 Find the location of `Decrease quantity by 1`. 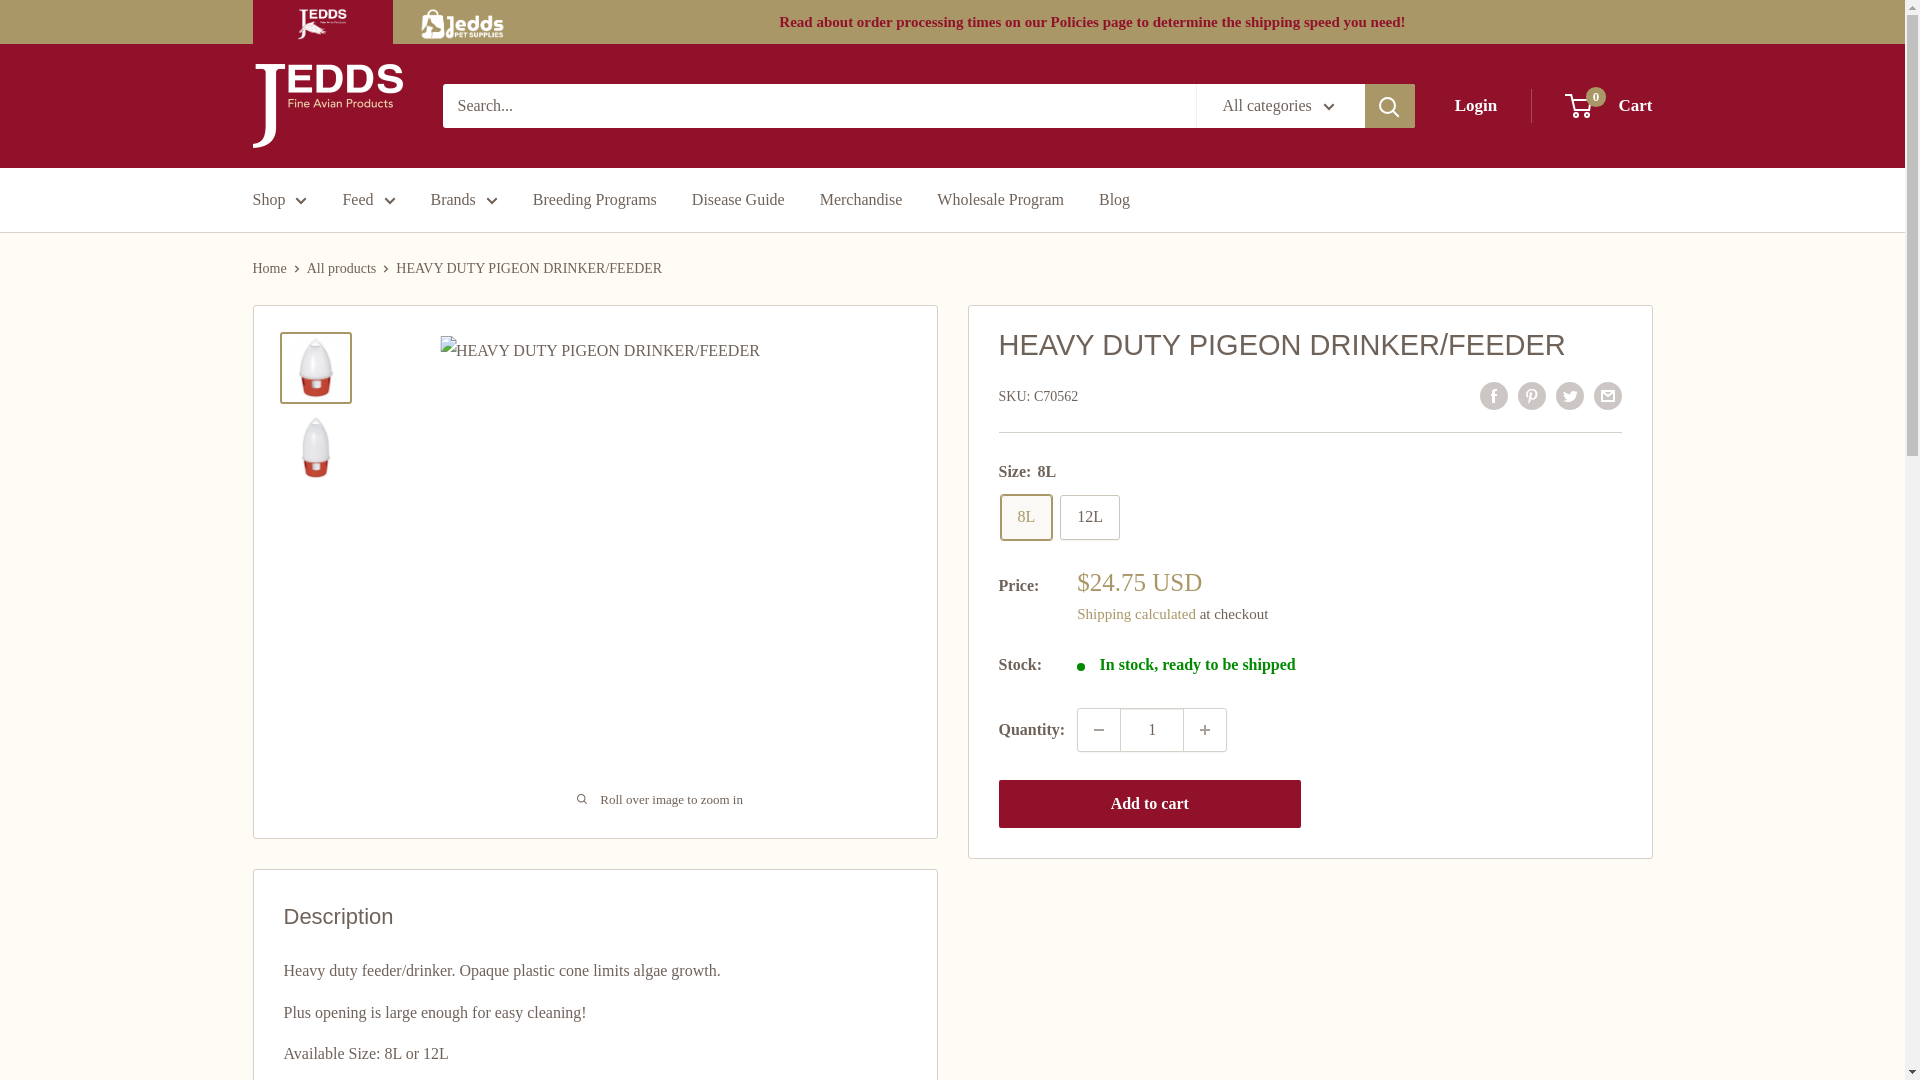

Decrease quantity by 1 is located at coordinates (1205, 729).